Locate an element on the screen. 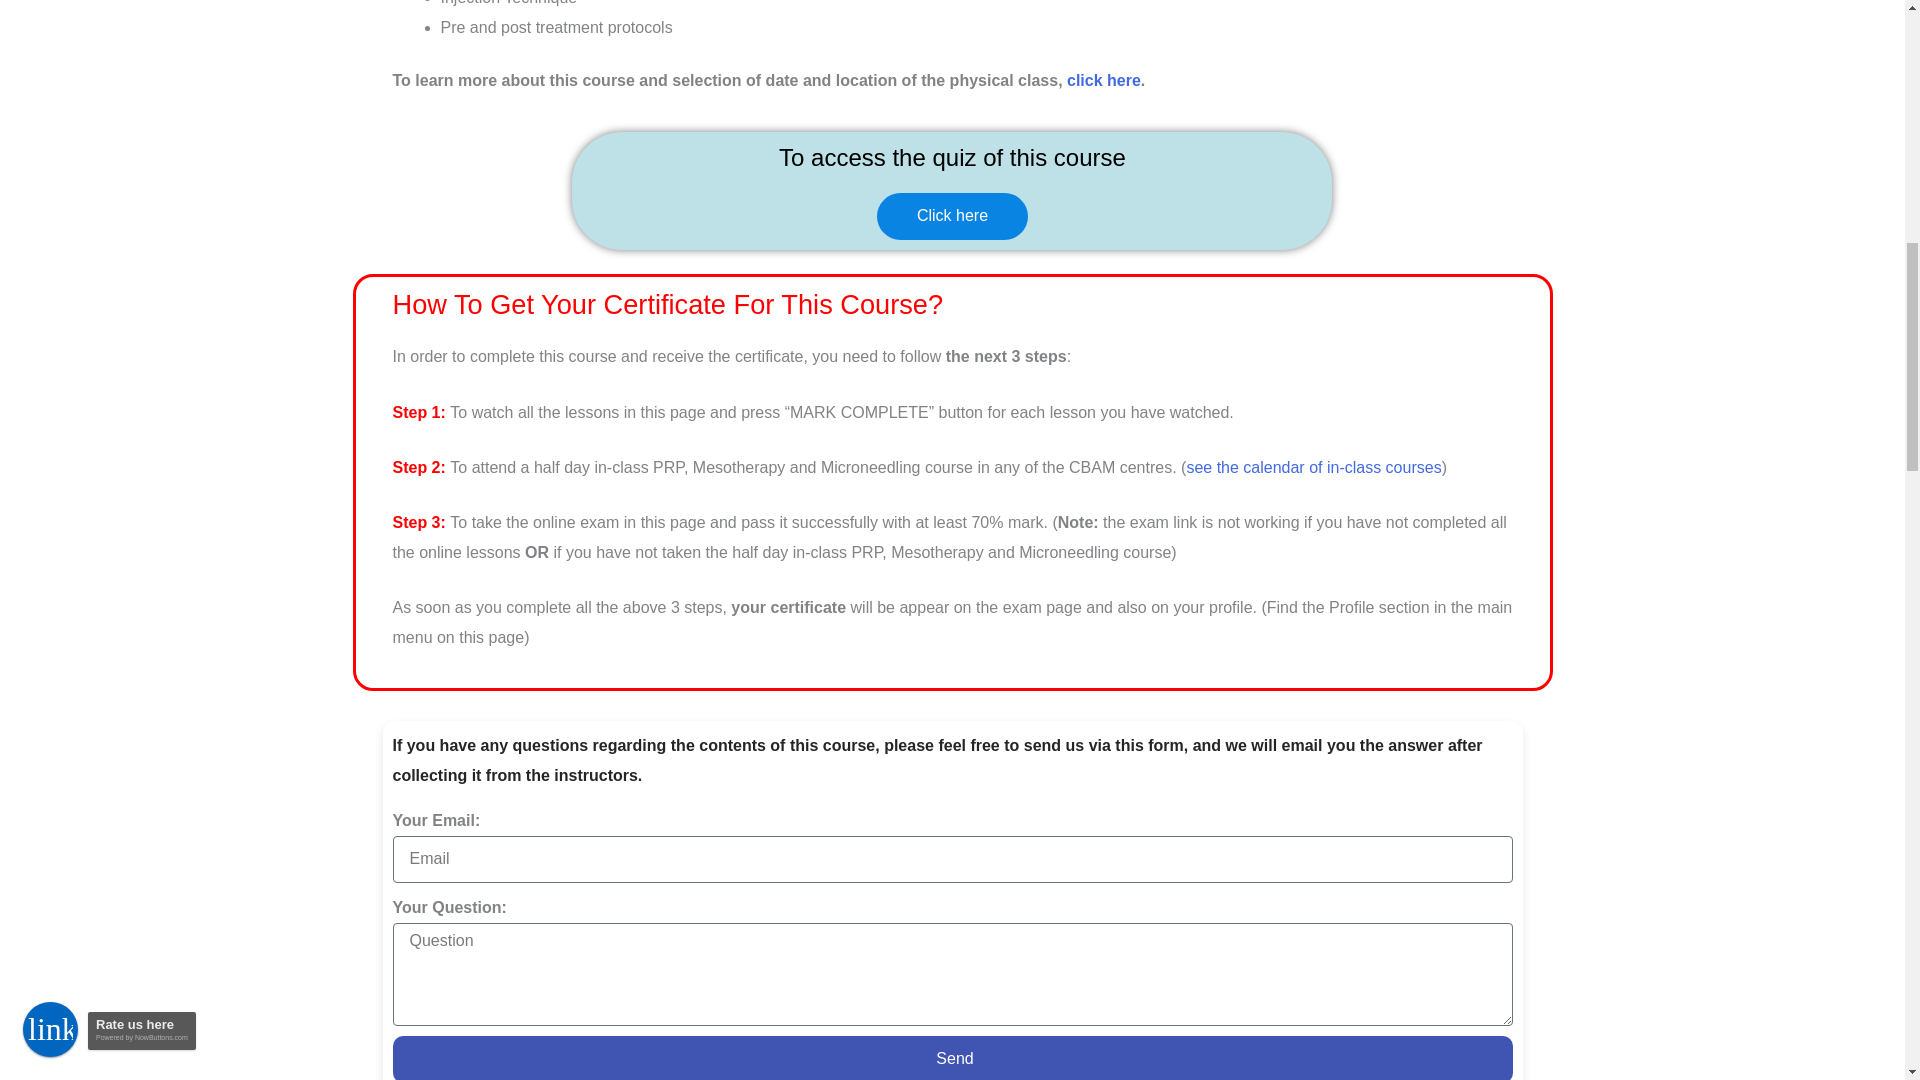 Image resolution: width=1920 pixels, height=1080 pixels. Send is located at coordinates (952, 1058).